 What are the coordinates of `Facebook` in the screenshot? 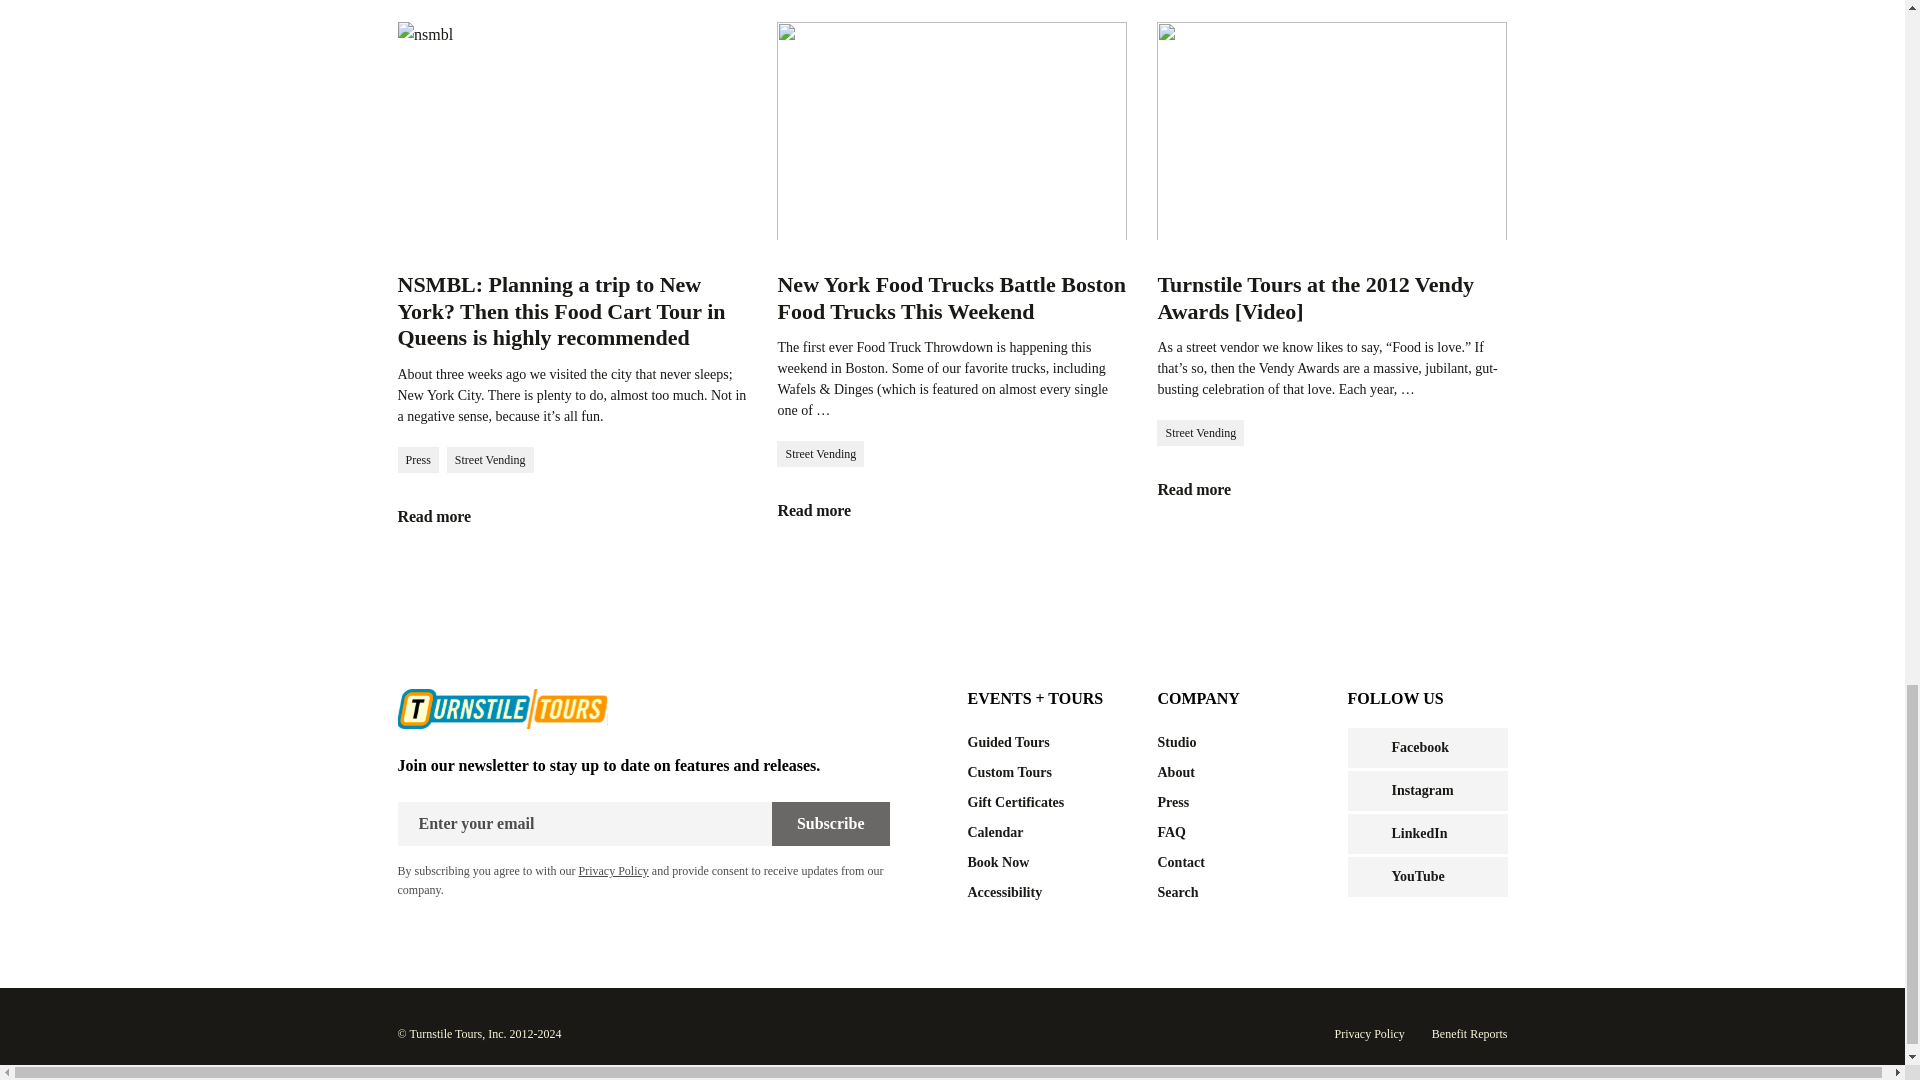 It's located at (1368, 748).